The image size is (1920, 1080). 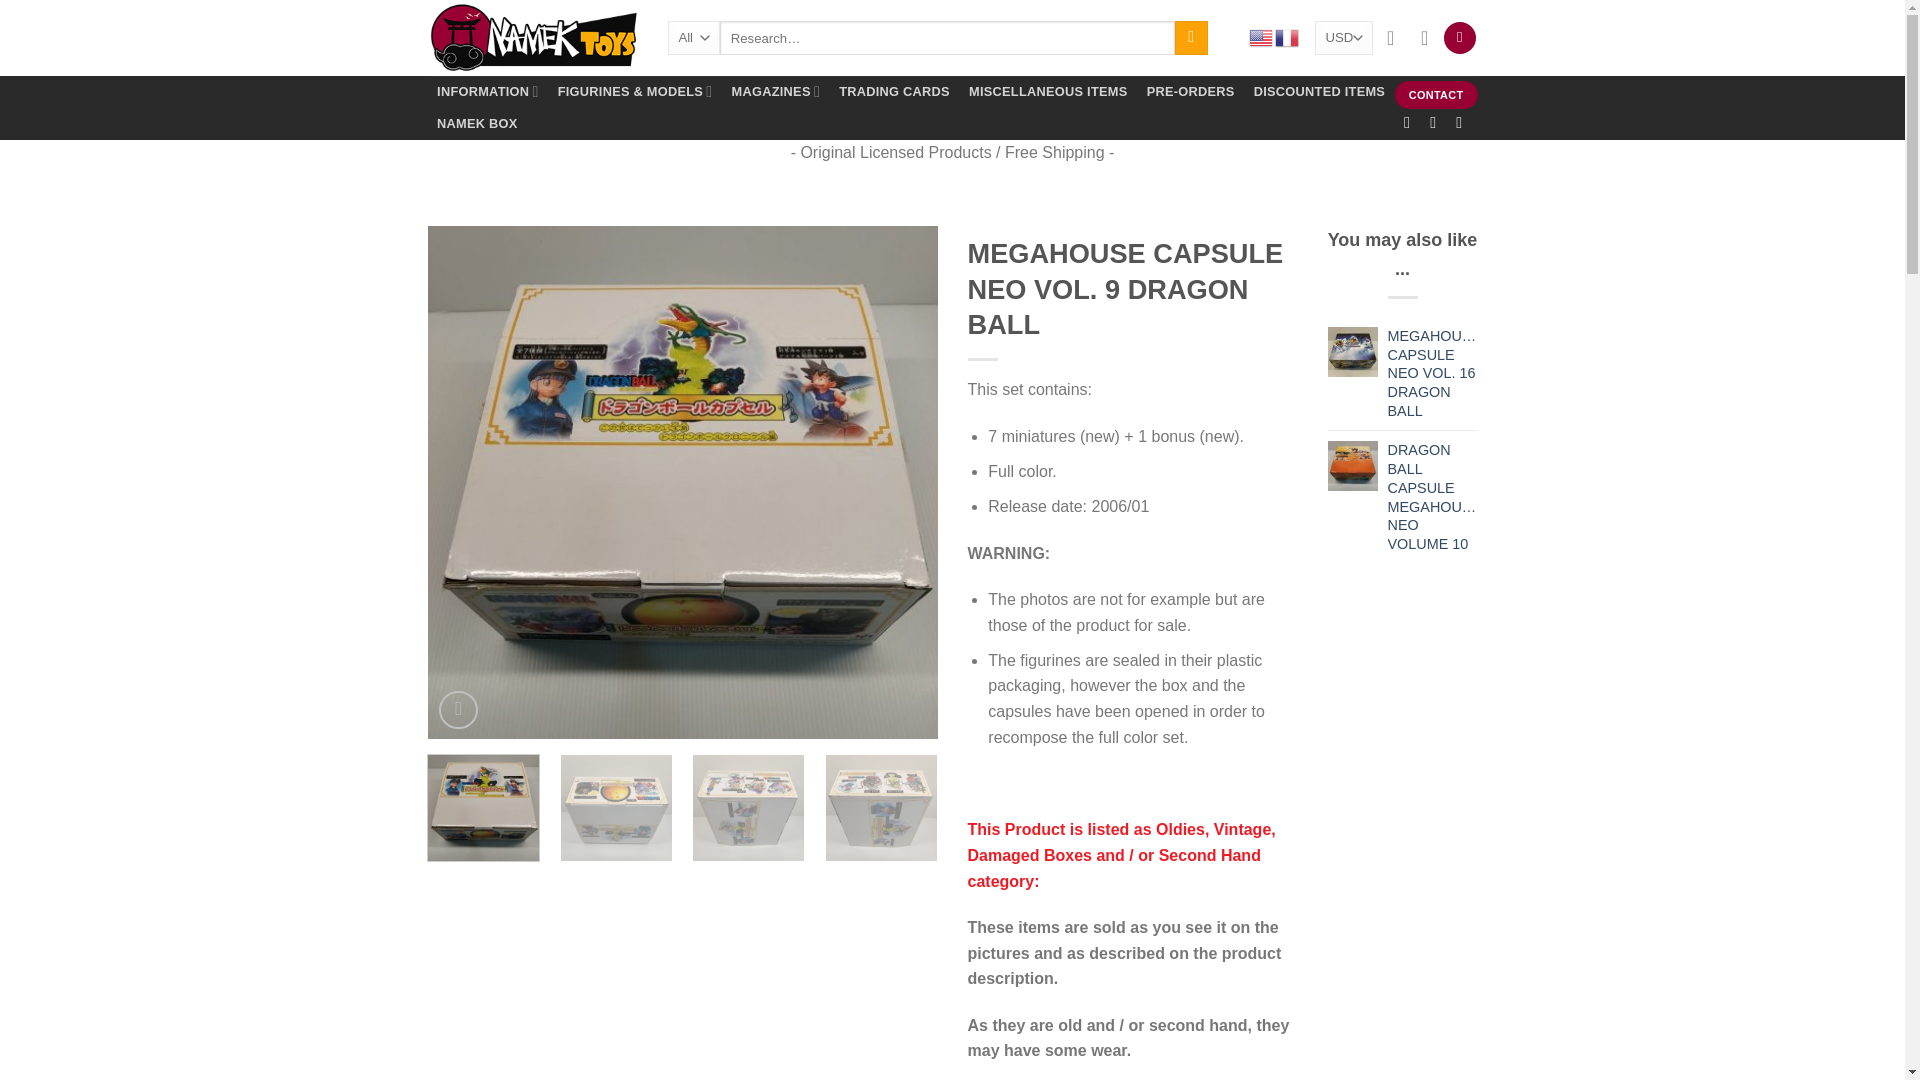 What do you see at coordinates (894, 92) in the screenshot?
I see `TRADING CARDS` at bounding box center [894, 92].